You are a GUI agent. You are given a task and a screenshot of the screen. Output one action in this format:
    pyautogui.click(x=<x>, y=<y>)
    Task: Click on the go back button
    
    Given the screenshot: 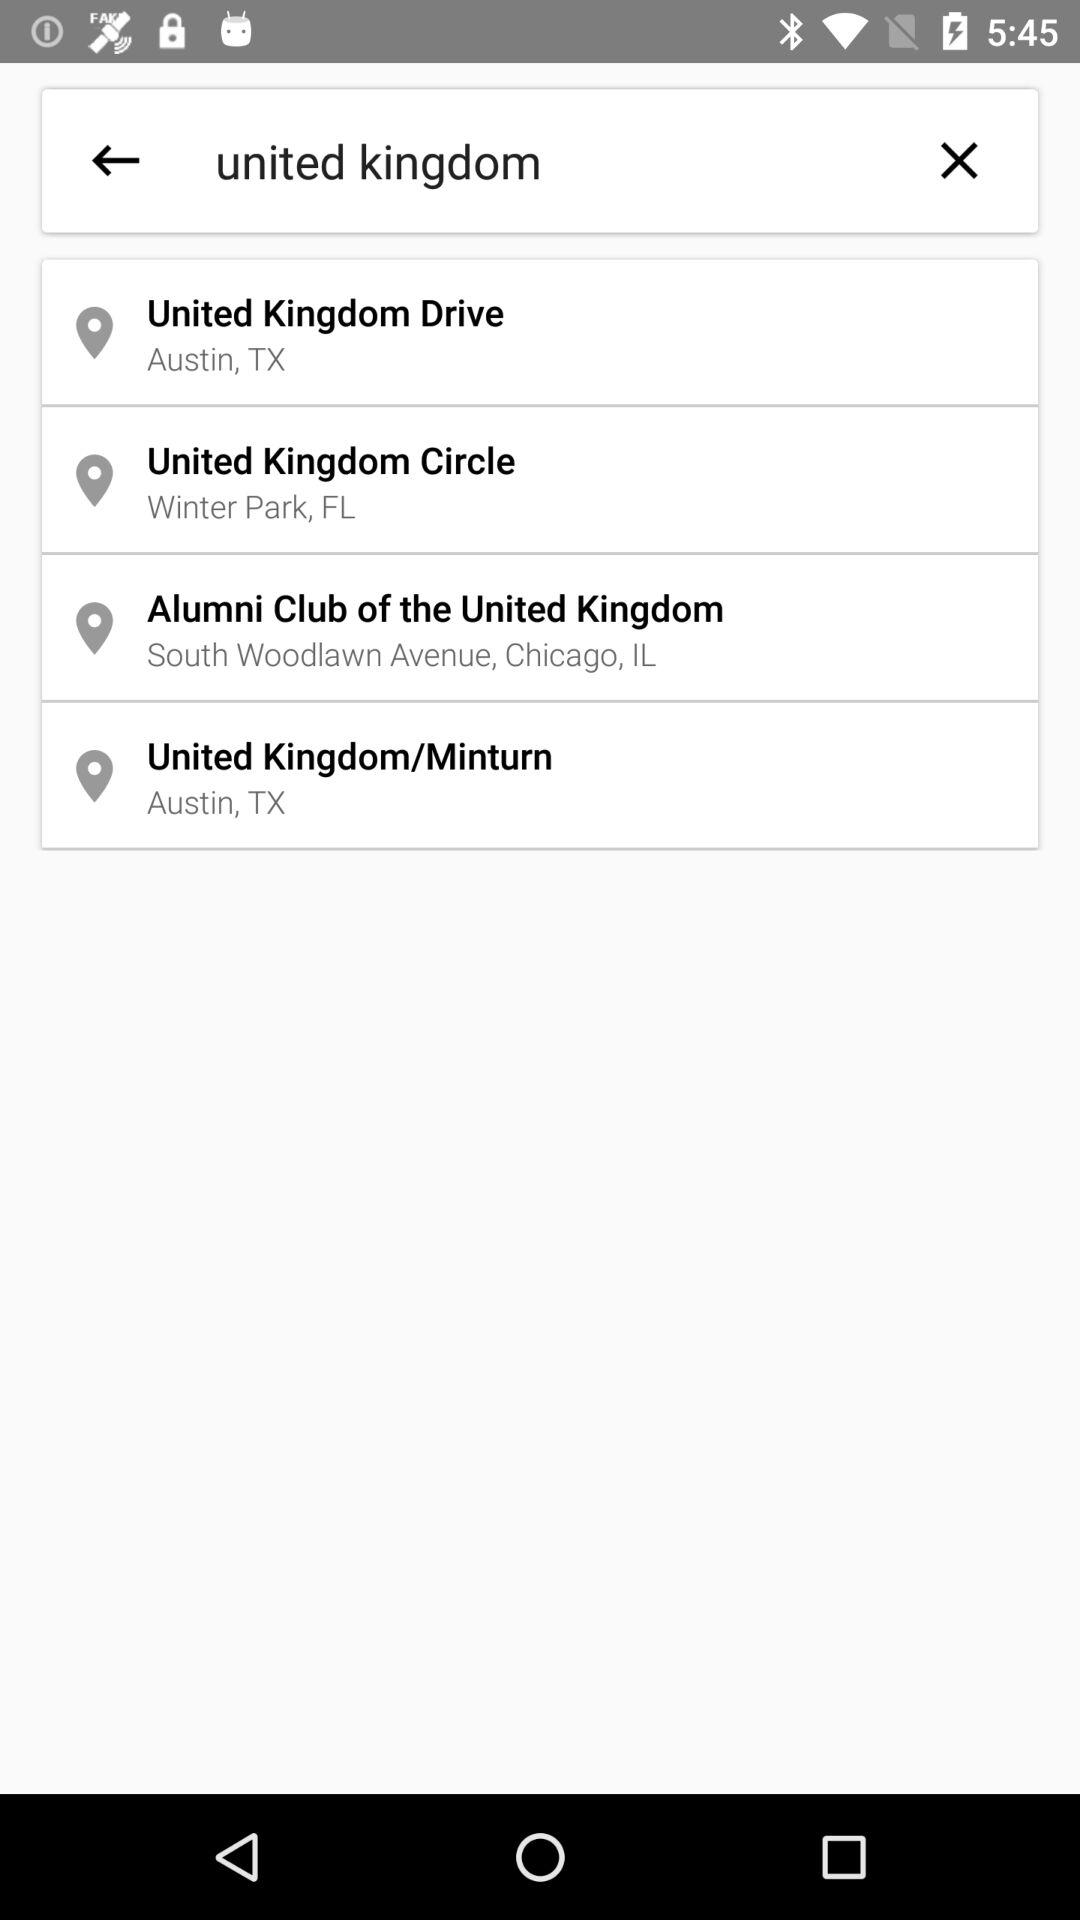 What is the action you would take?
    pyautogui.click(x=116, y=160)
    